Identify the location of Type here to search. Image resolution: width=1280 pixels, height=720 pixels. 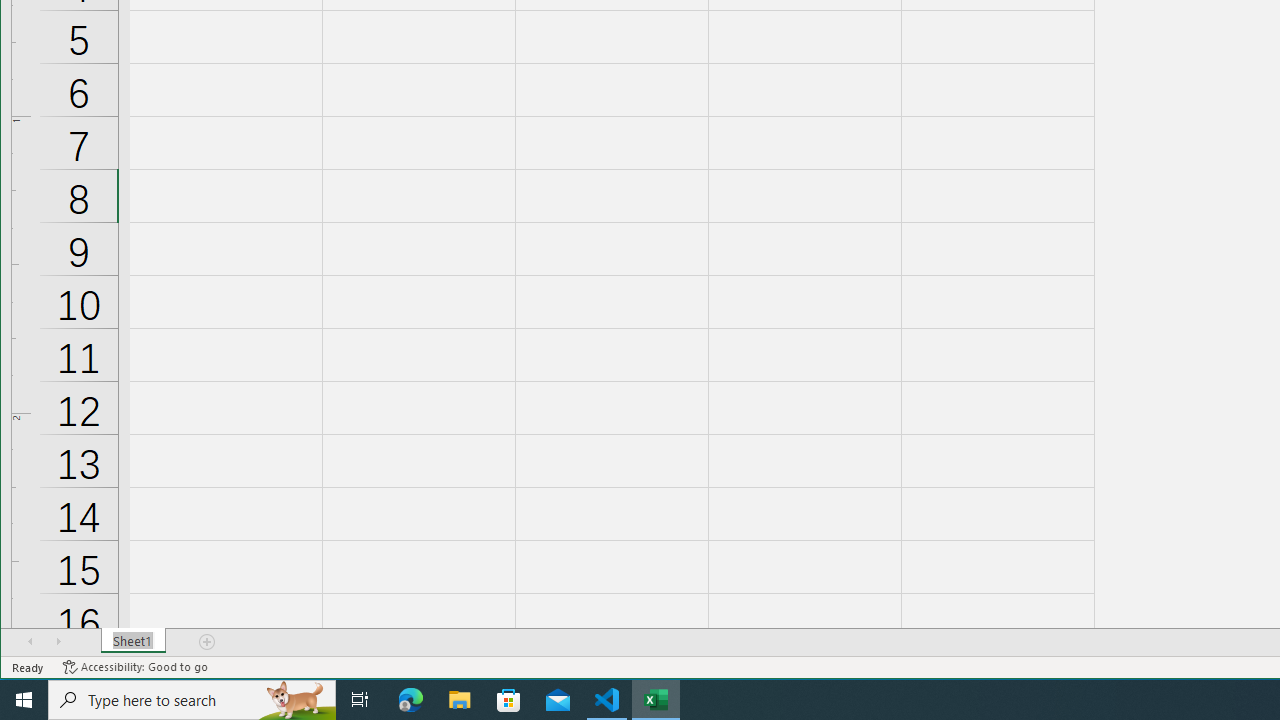
(192, 700).